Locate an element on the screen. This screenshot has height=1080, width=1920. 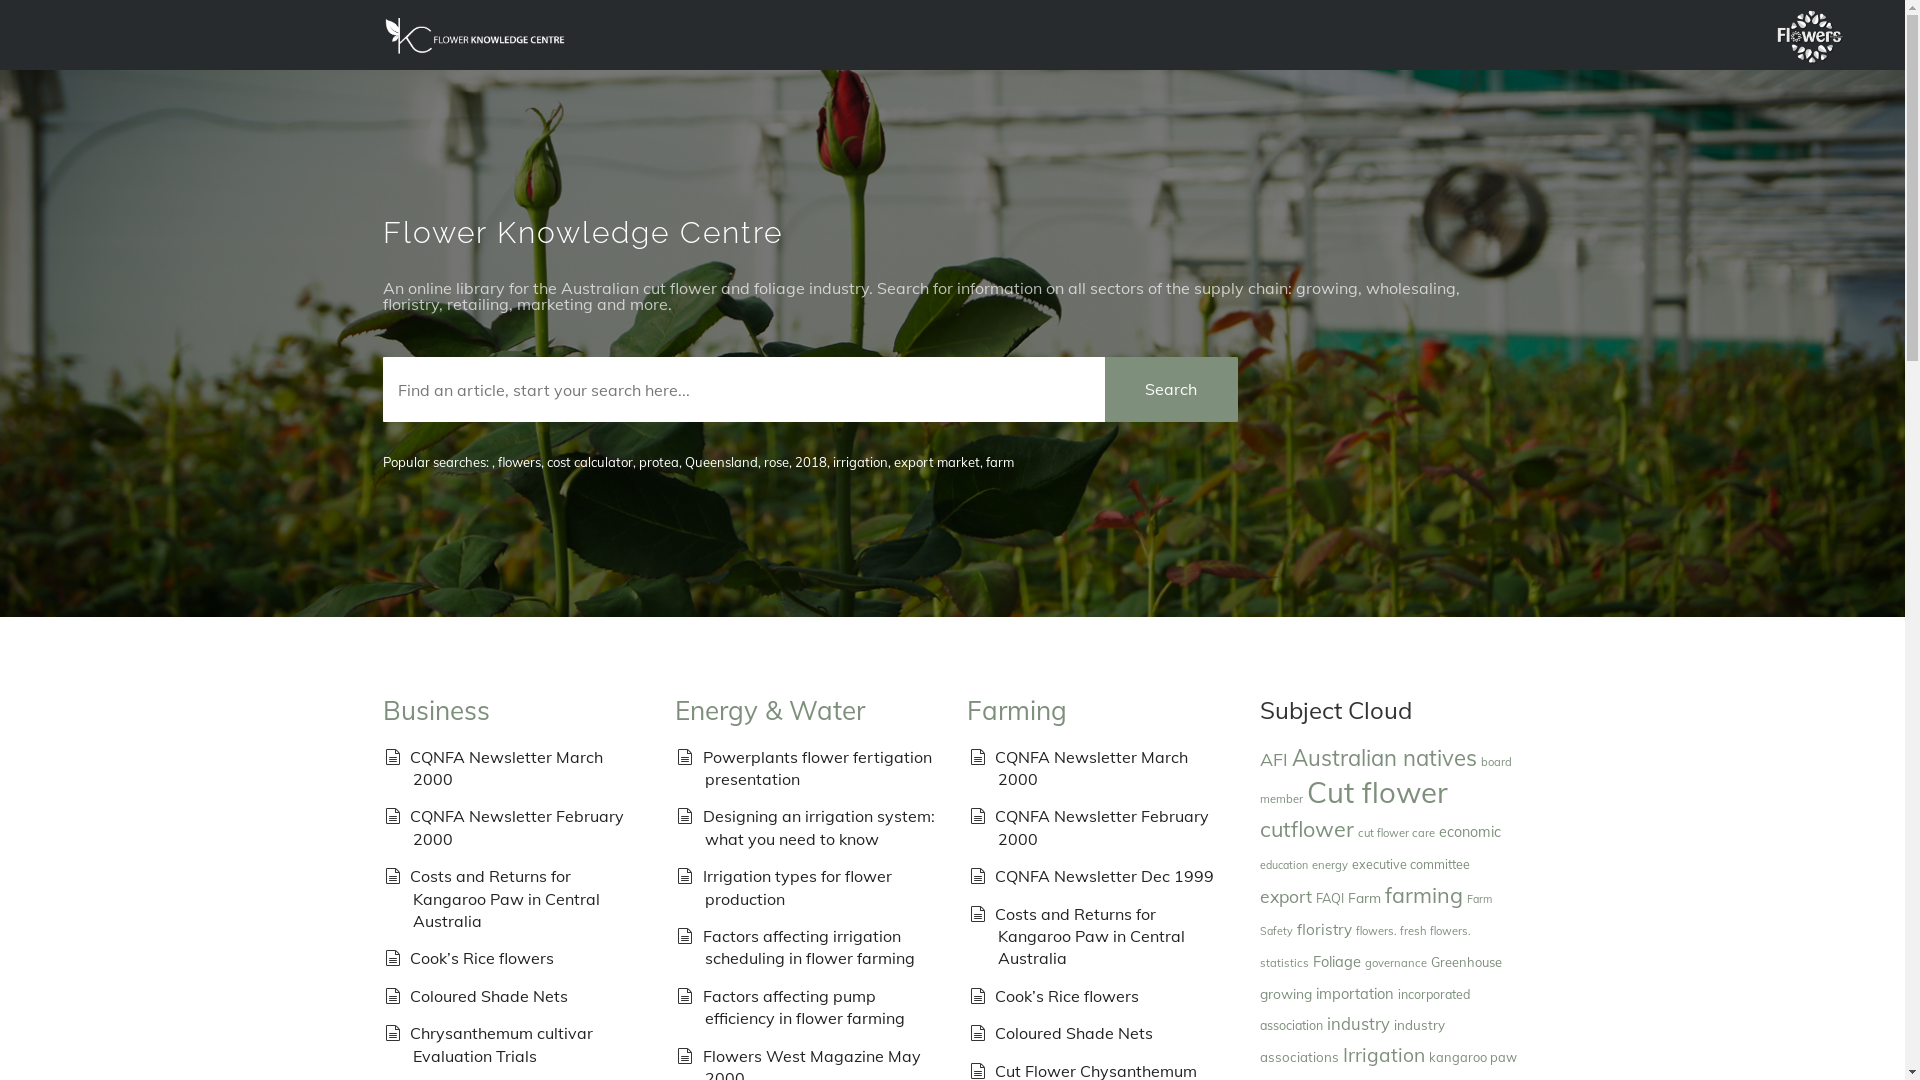
Farm is located at coordinates (1364, 898).